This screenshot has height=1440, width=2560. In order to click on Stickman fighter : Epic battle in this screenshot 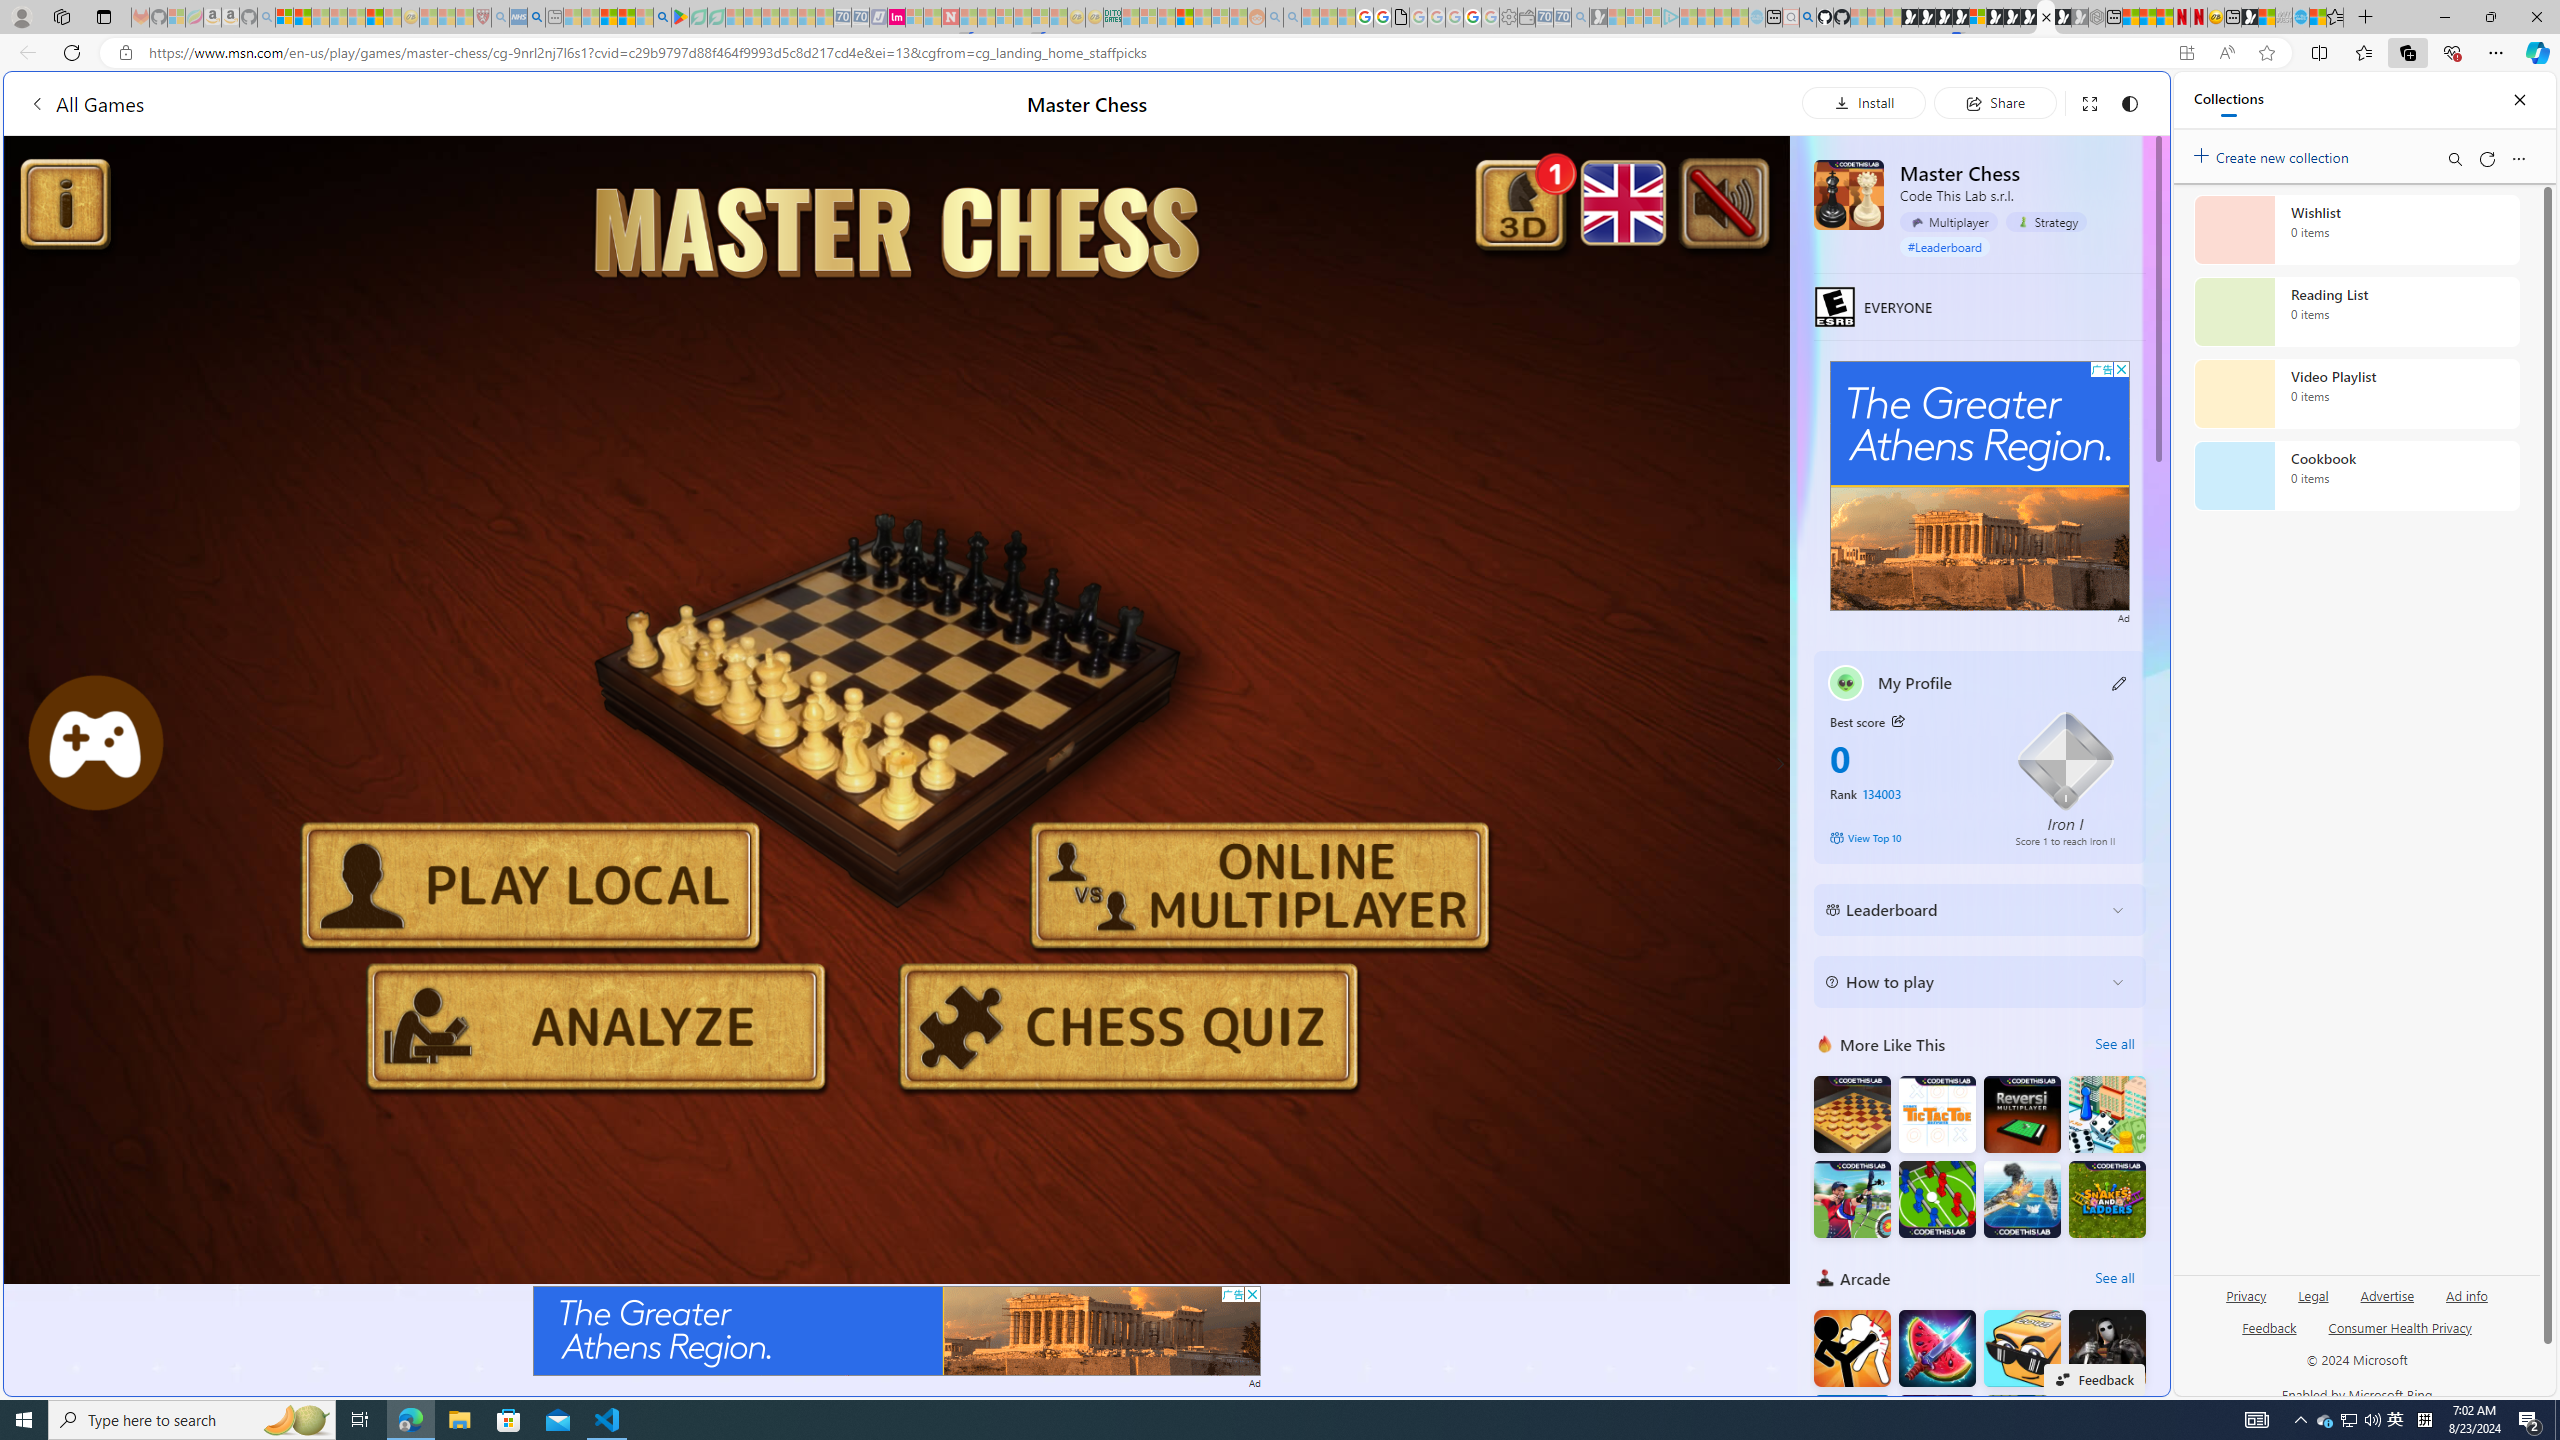, I will do `click(1852, 1433)`.